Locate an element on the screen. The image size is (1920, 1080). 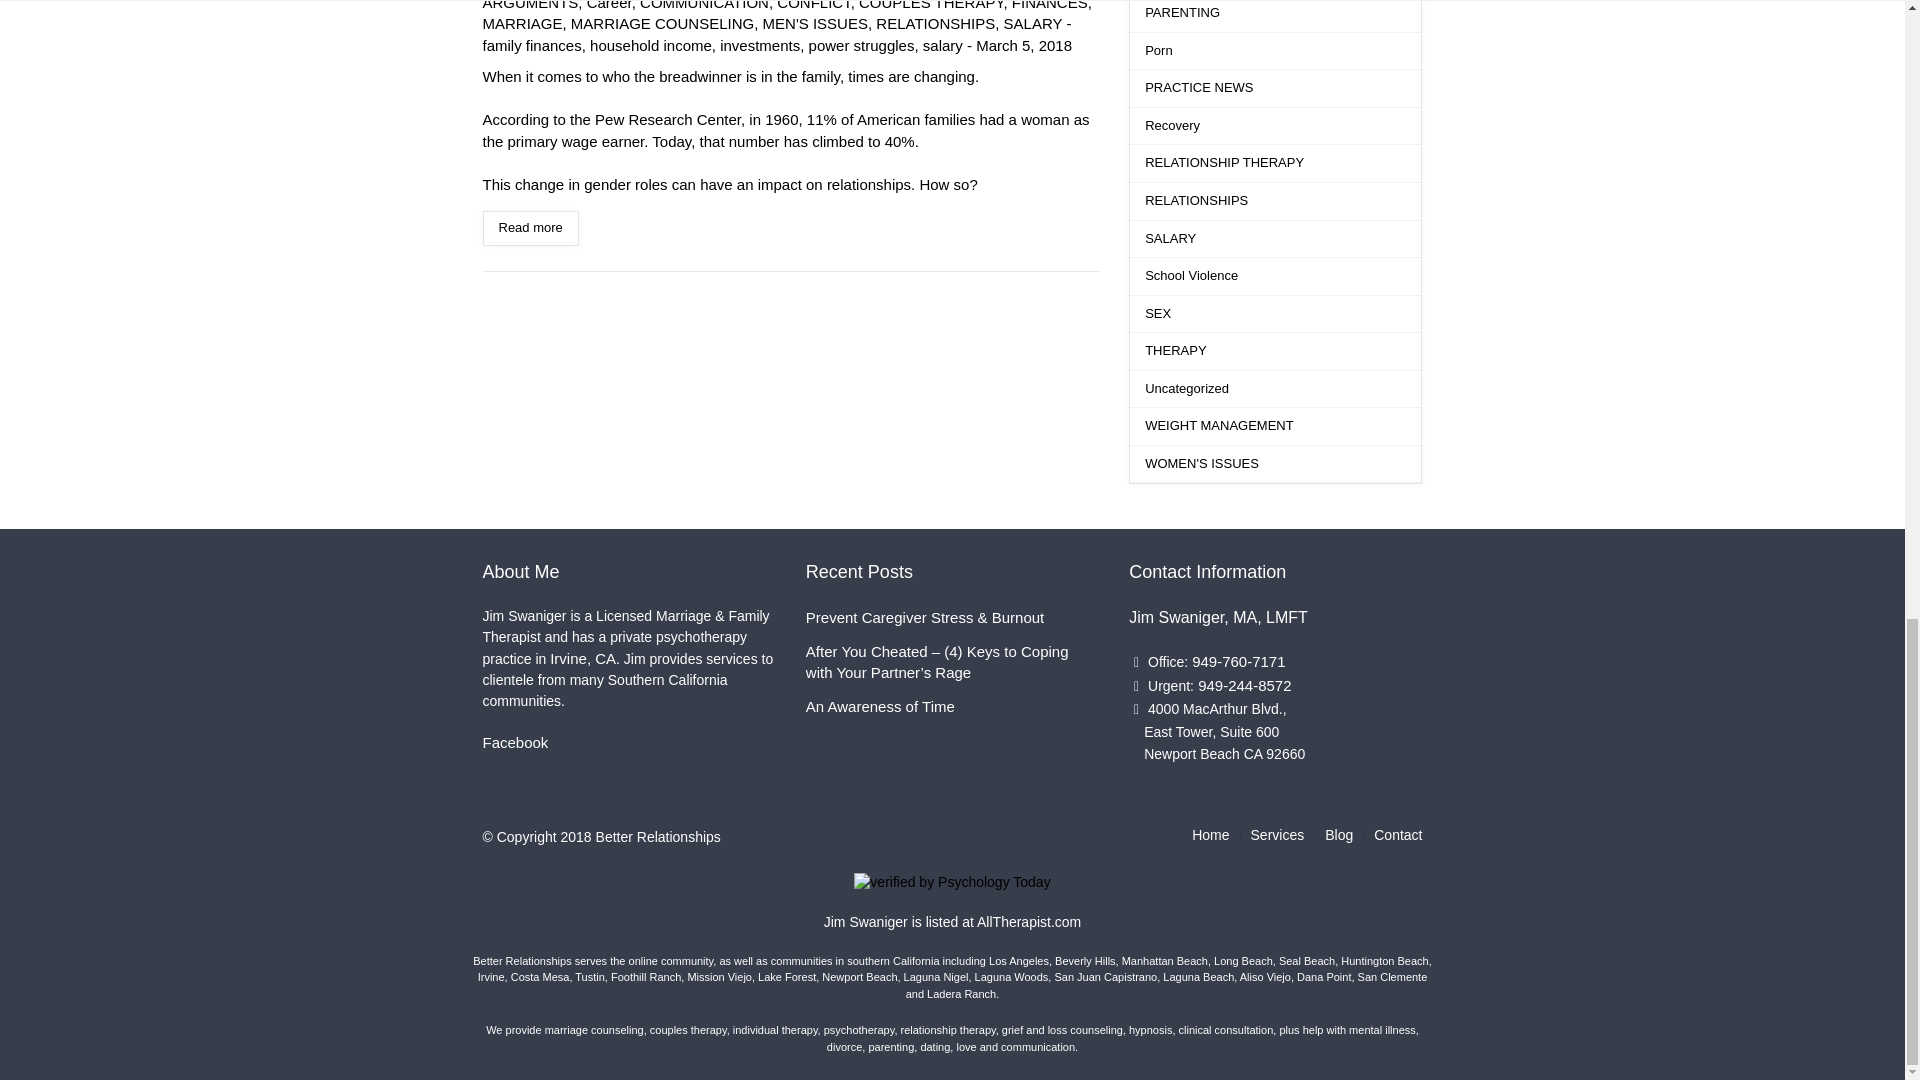
verified by Psychology Today is located at coordinates (952, 881).